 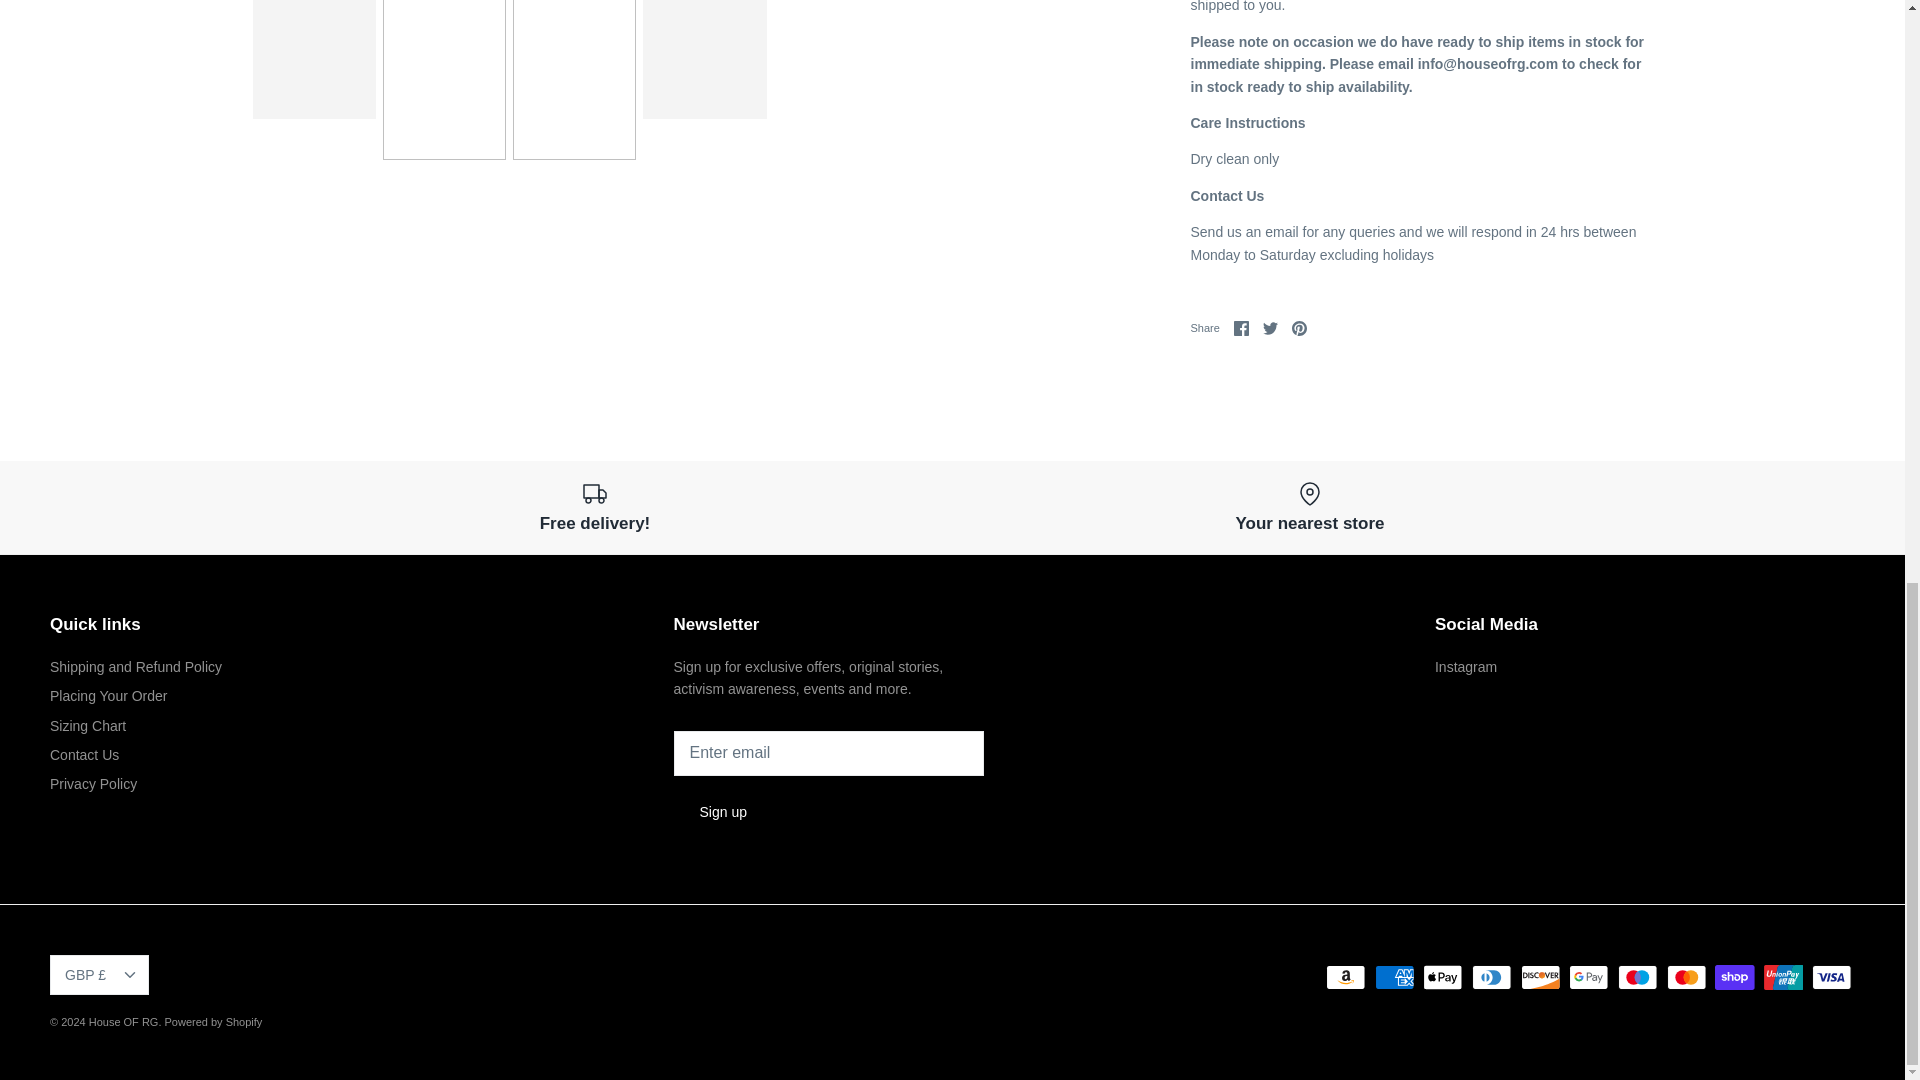 What do you see at coordinates (1300, 328) in the screenshot?
I see `Pinterest` at bounding box center [1300, 328].